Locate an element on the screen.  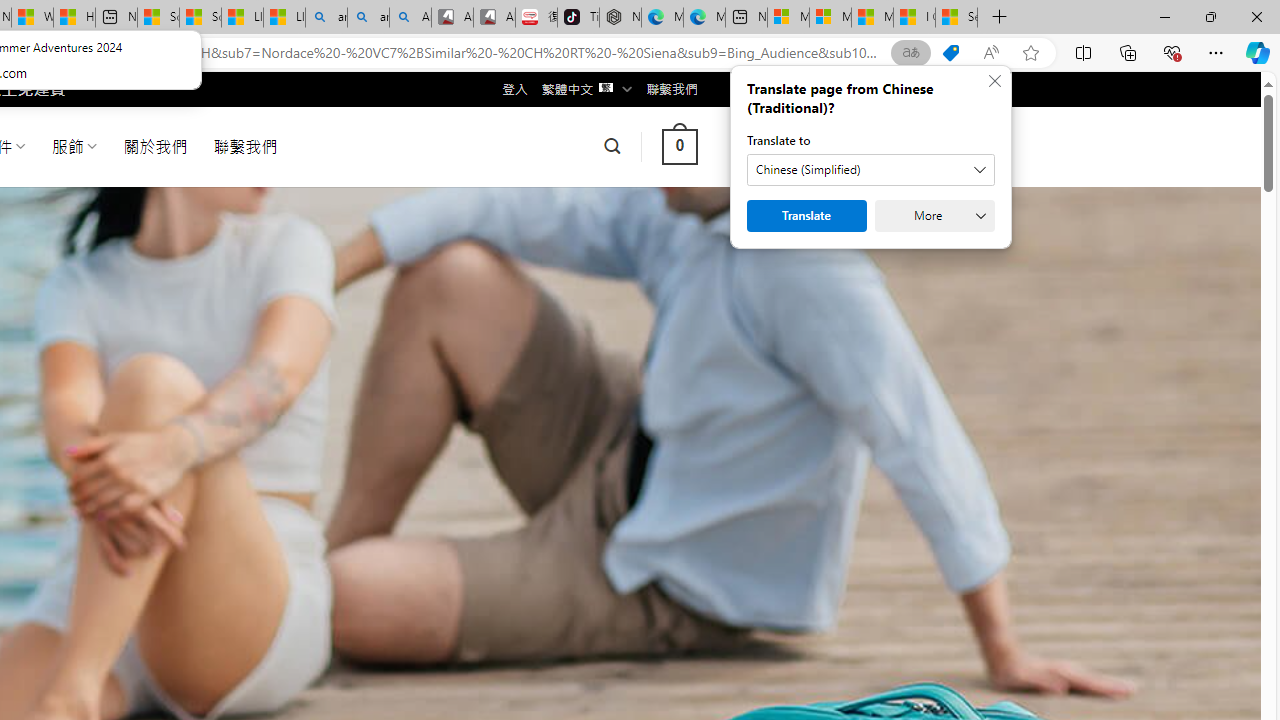
Translate is located at coordinates (806, 216).